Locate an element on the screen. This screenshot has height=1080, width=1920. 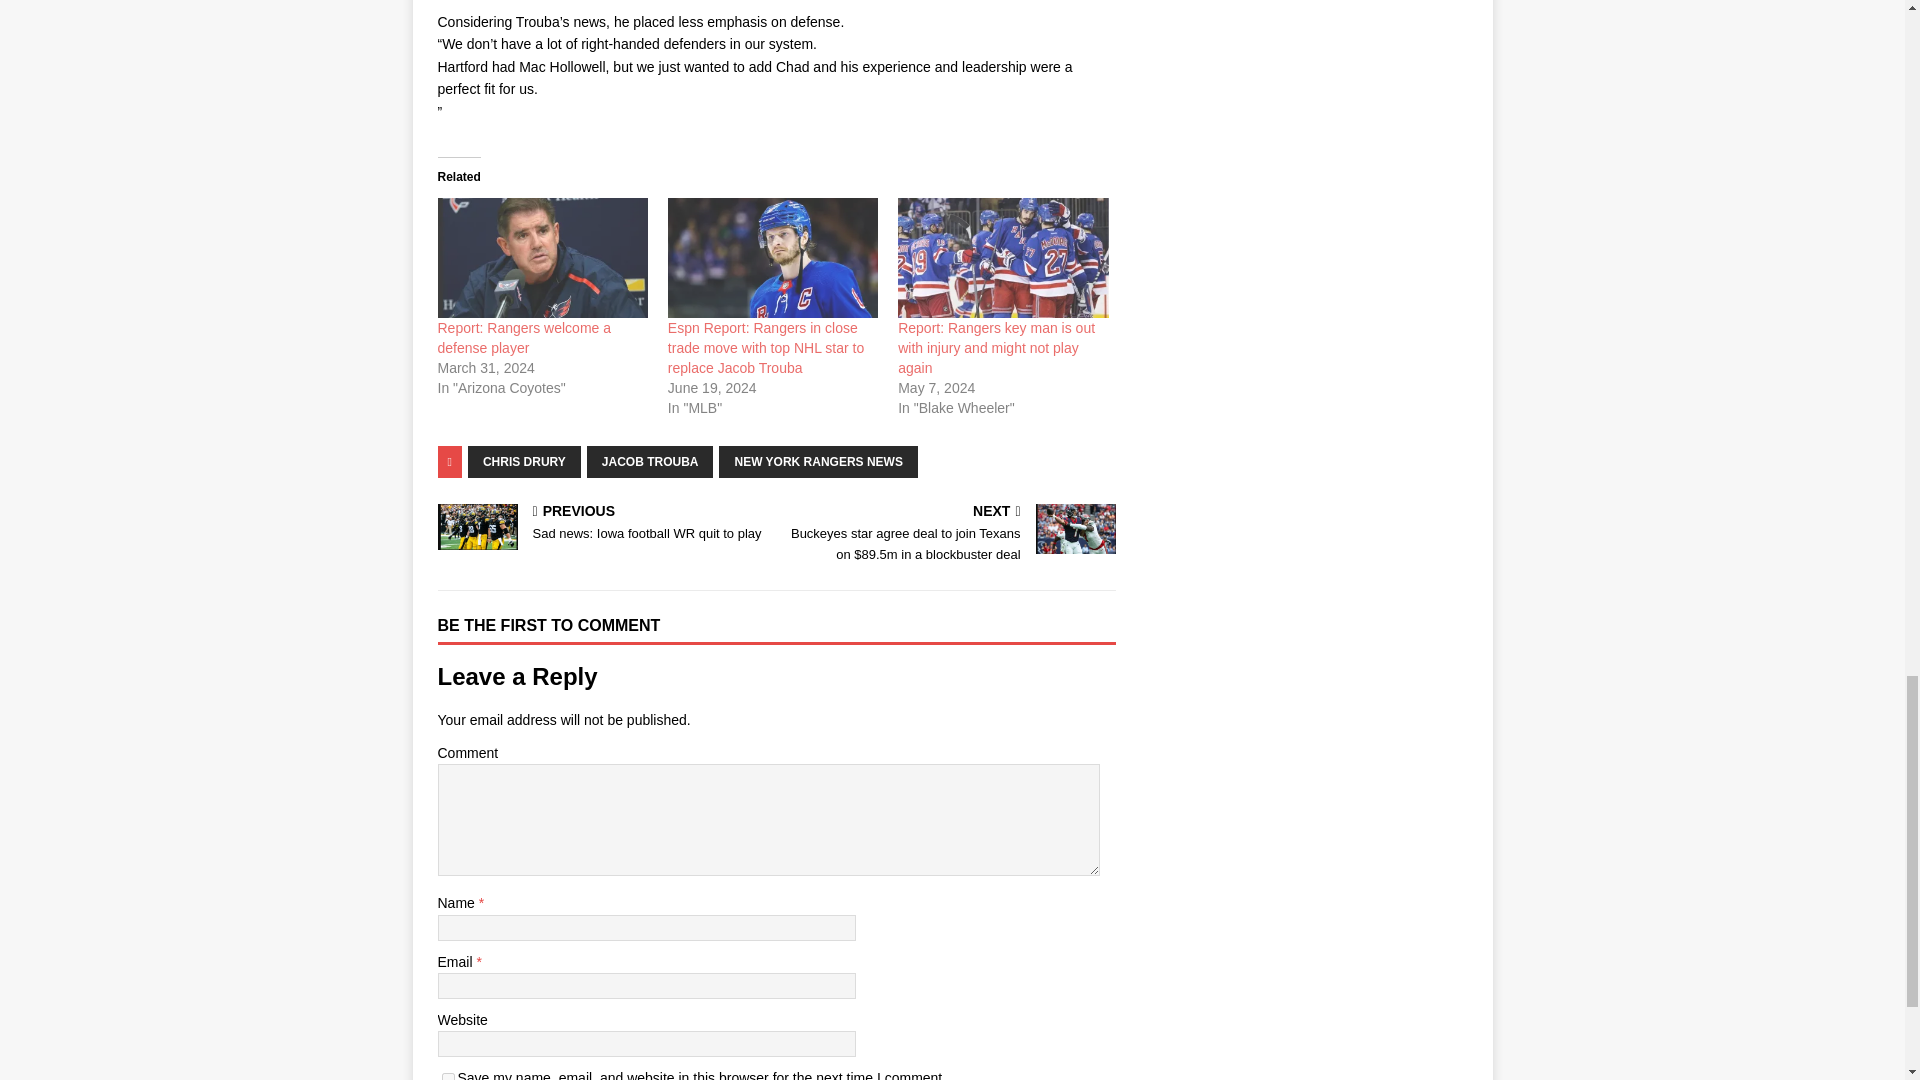
Report: Rangers welcome a defense player is located at coordinates (524, 338).